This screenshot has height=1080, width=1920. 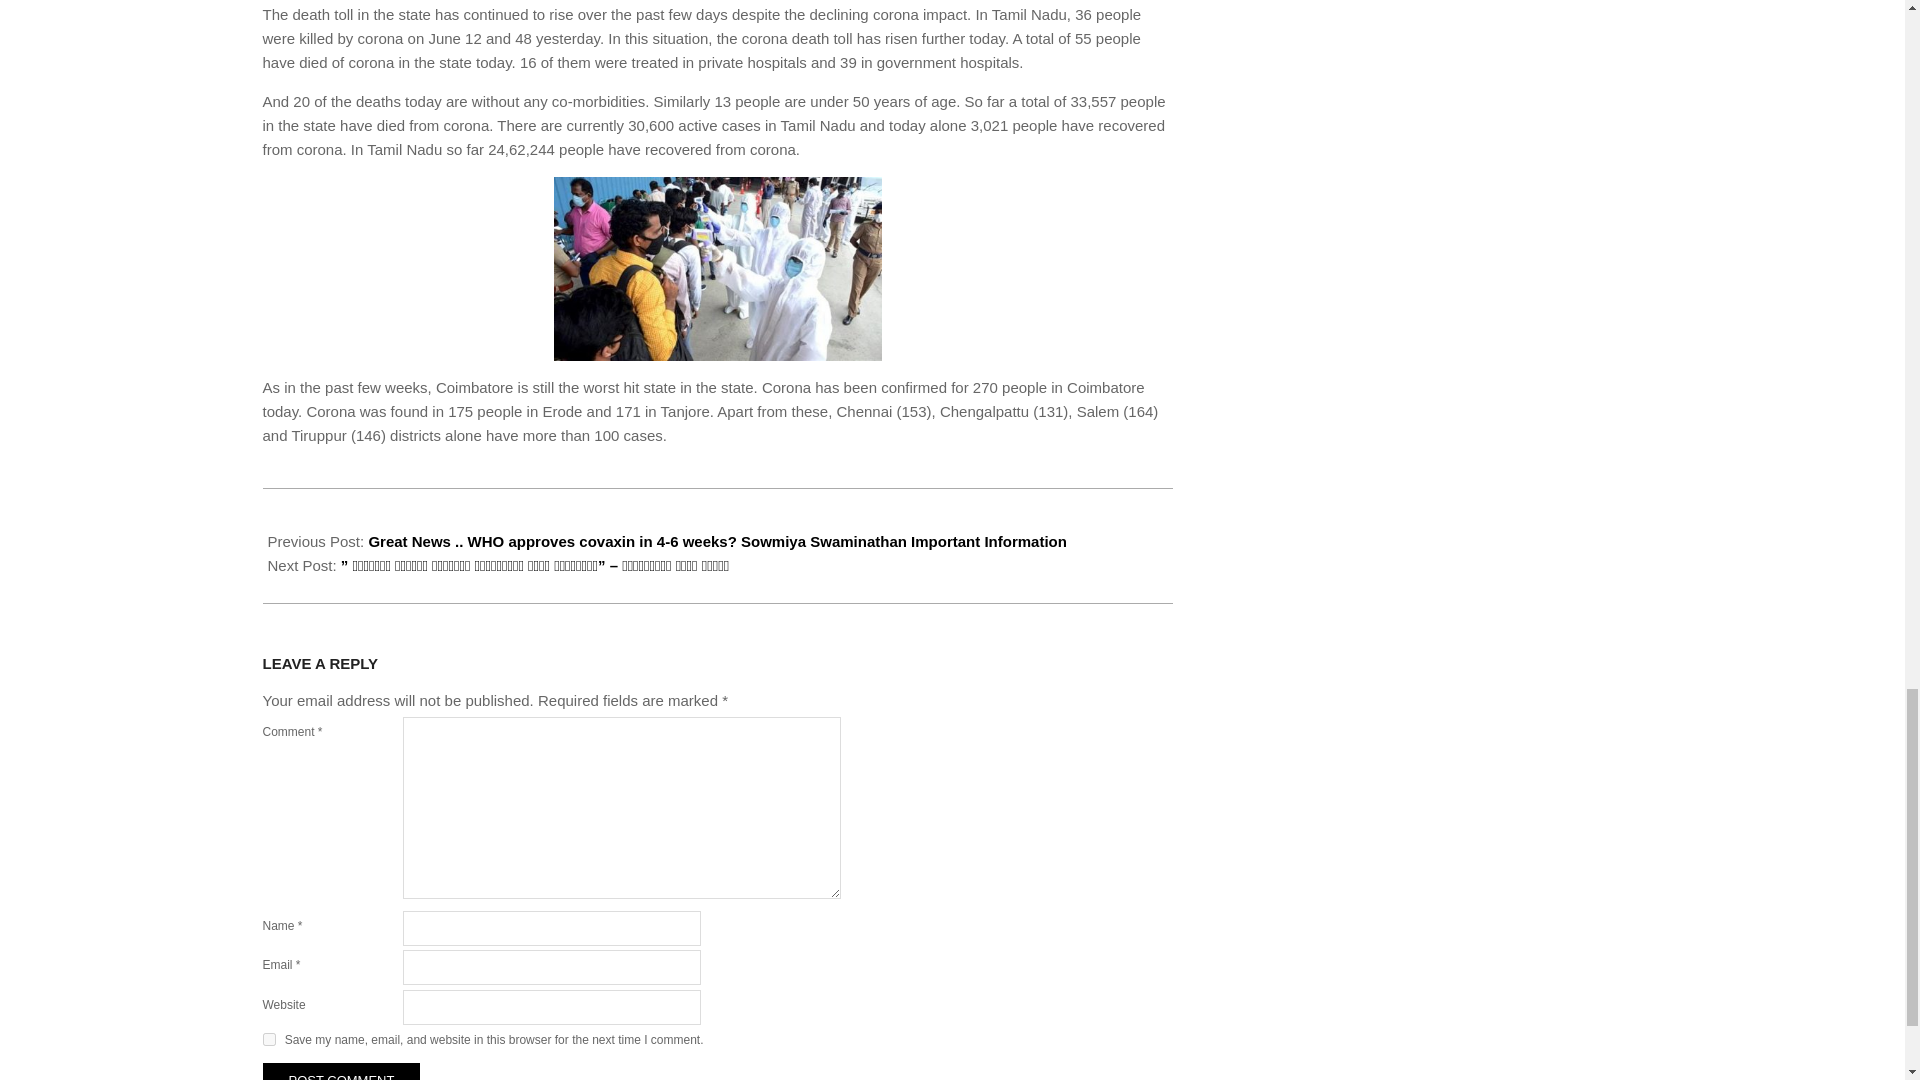 I want to click on Post Comment, so click(x=340, y=1071).